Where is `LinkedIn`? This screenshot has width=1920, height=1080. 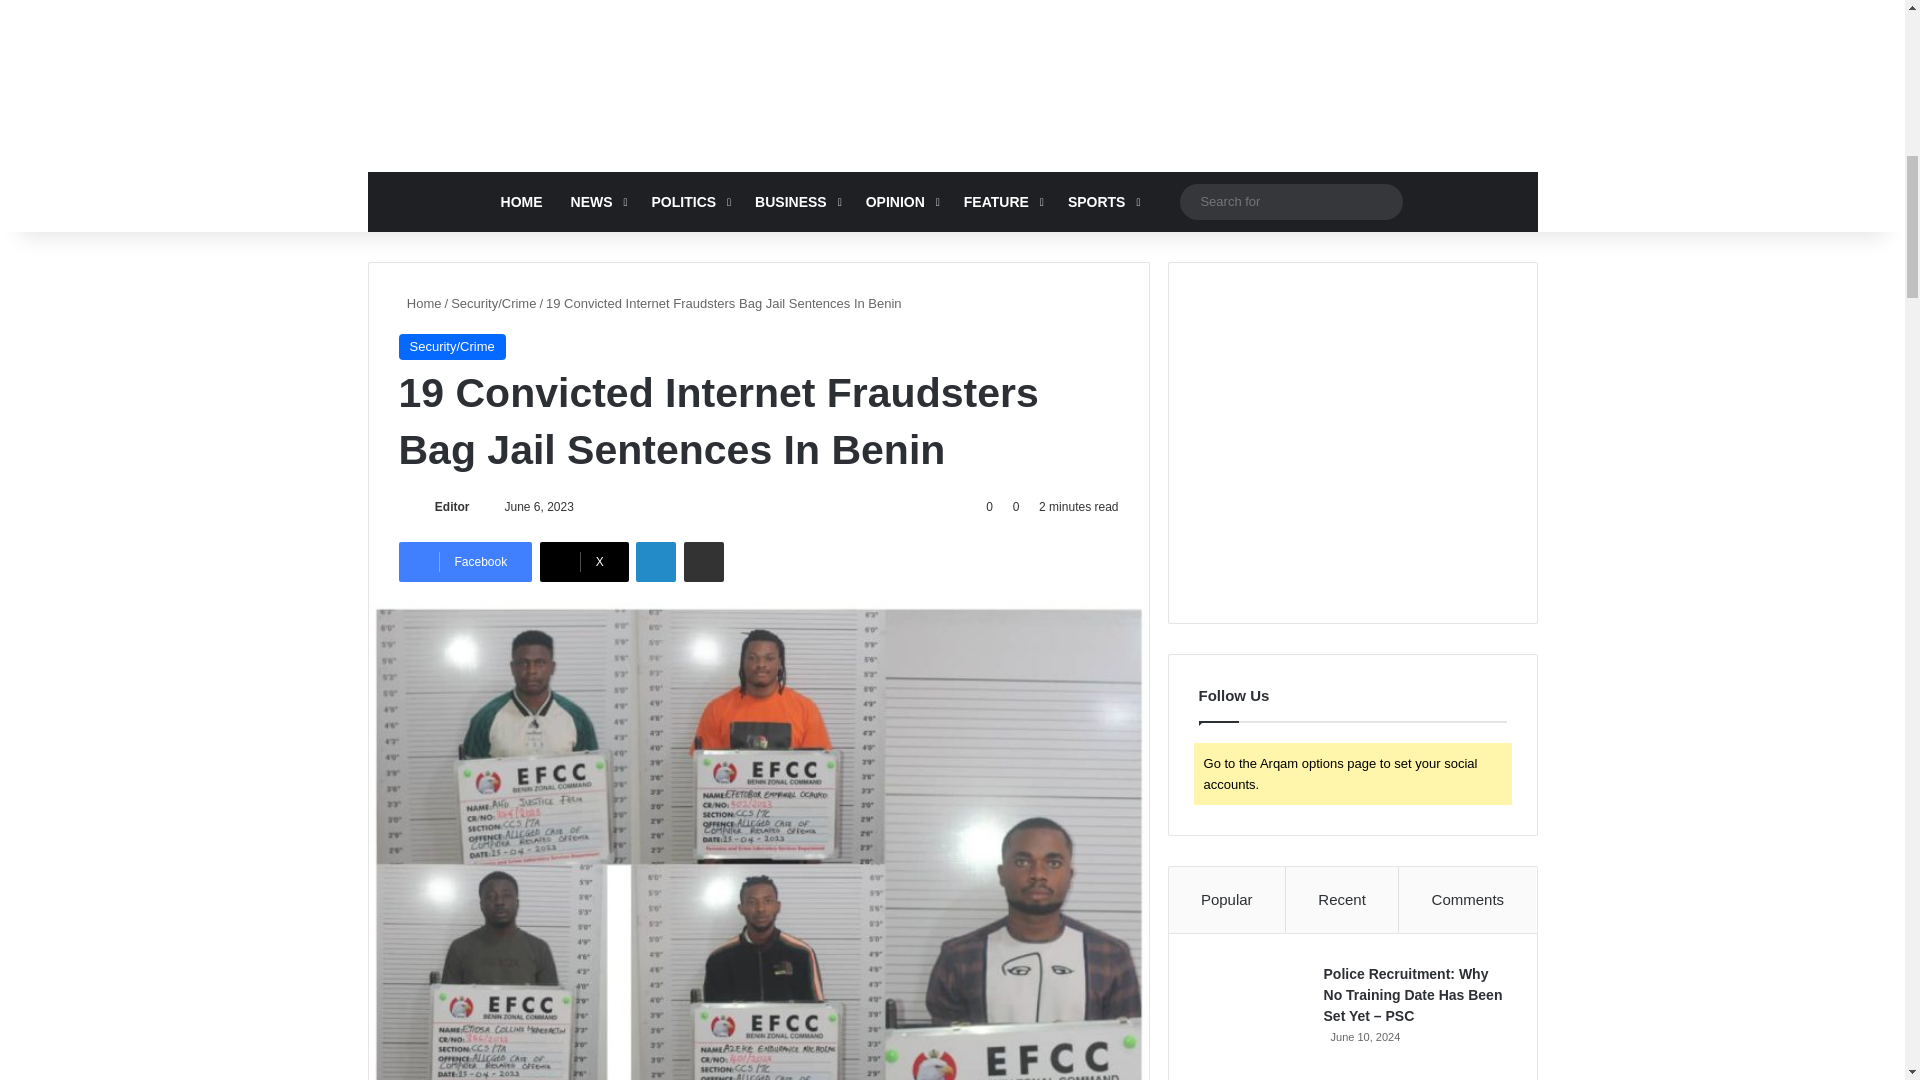 LinkedIn is located at coordinates (655, 562).